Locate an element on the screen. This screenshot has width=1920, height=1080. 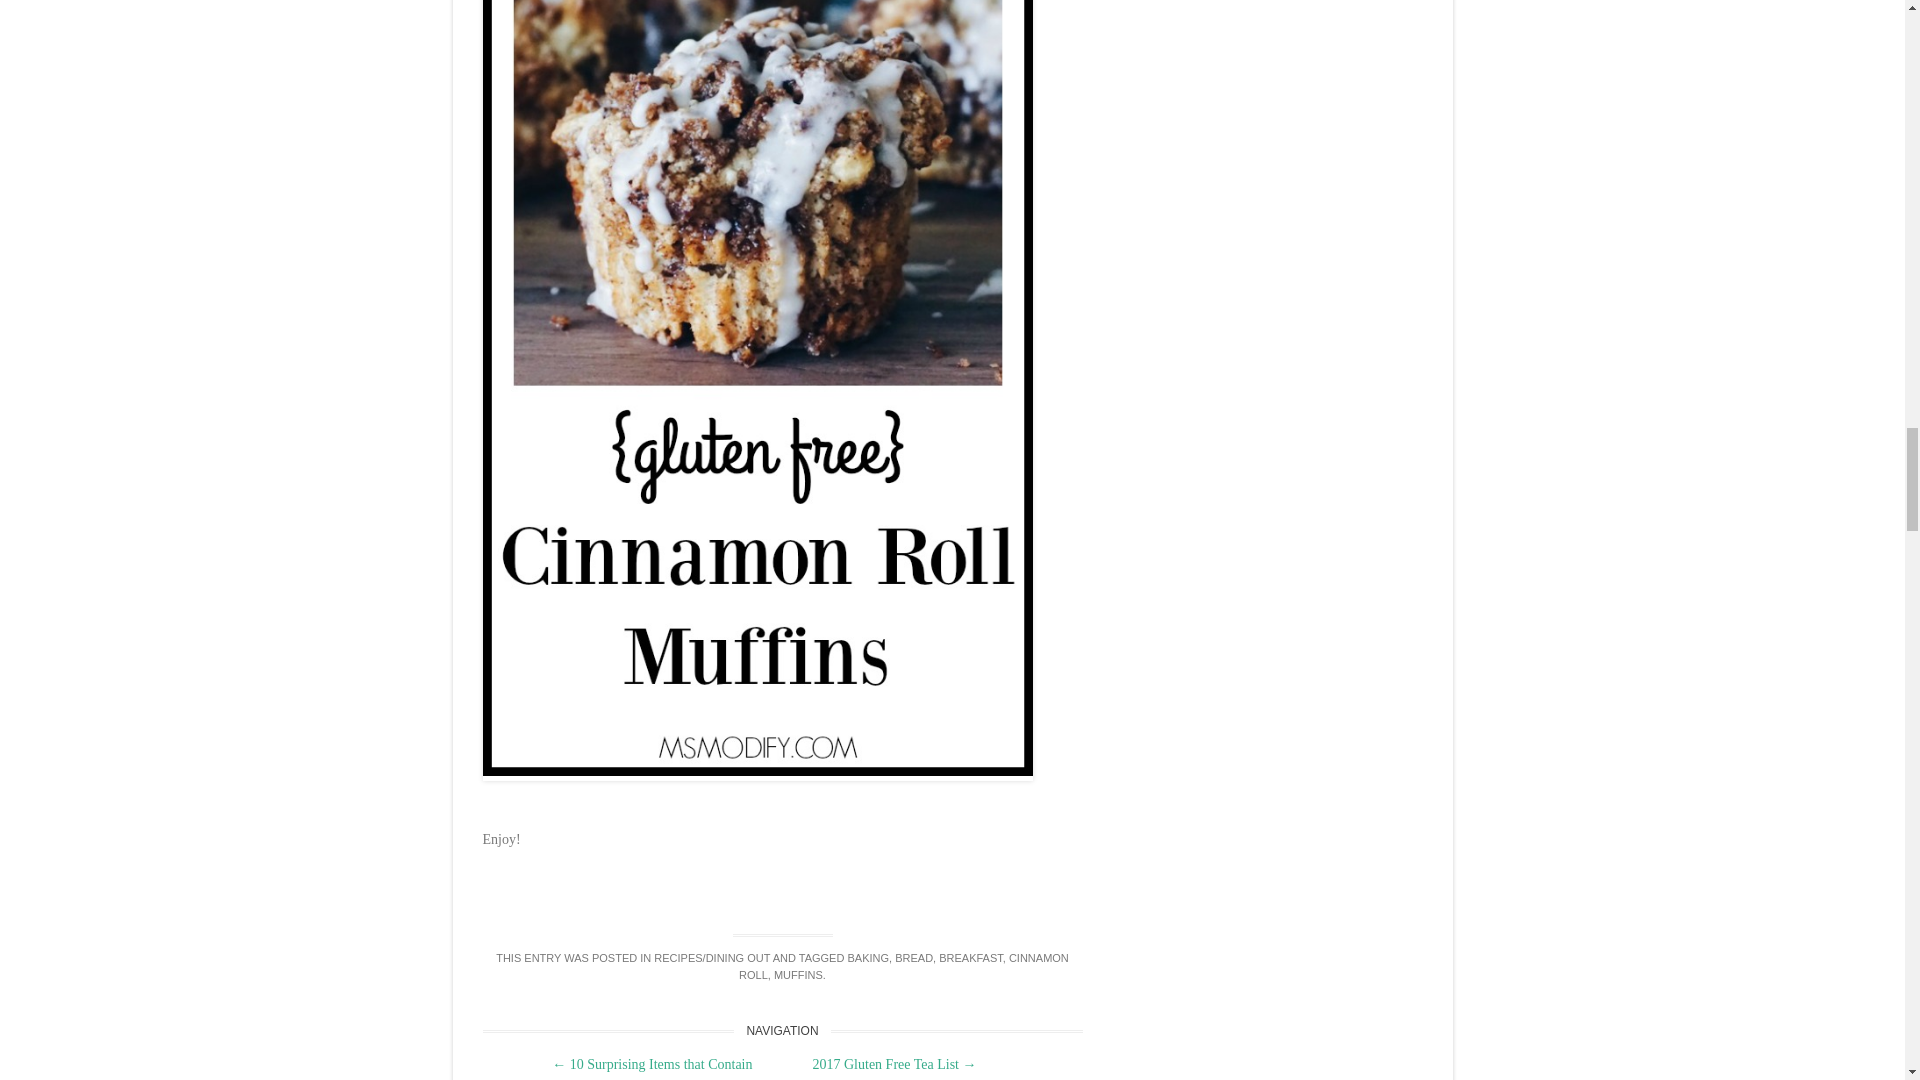
BREAD is located at coordinates (914, 958).